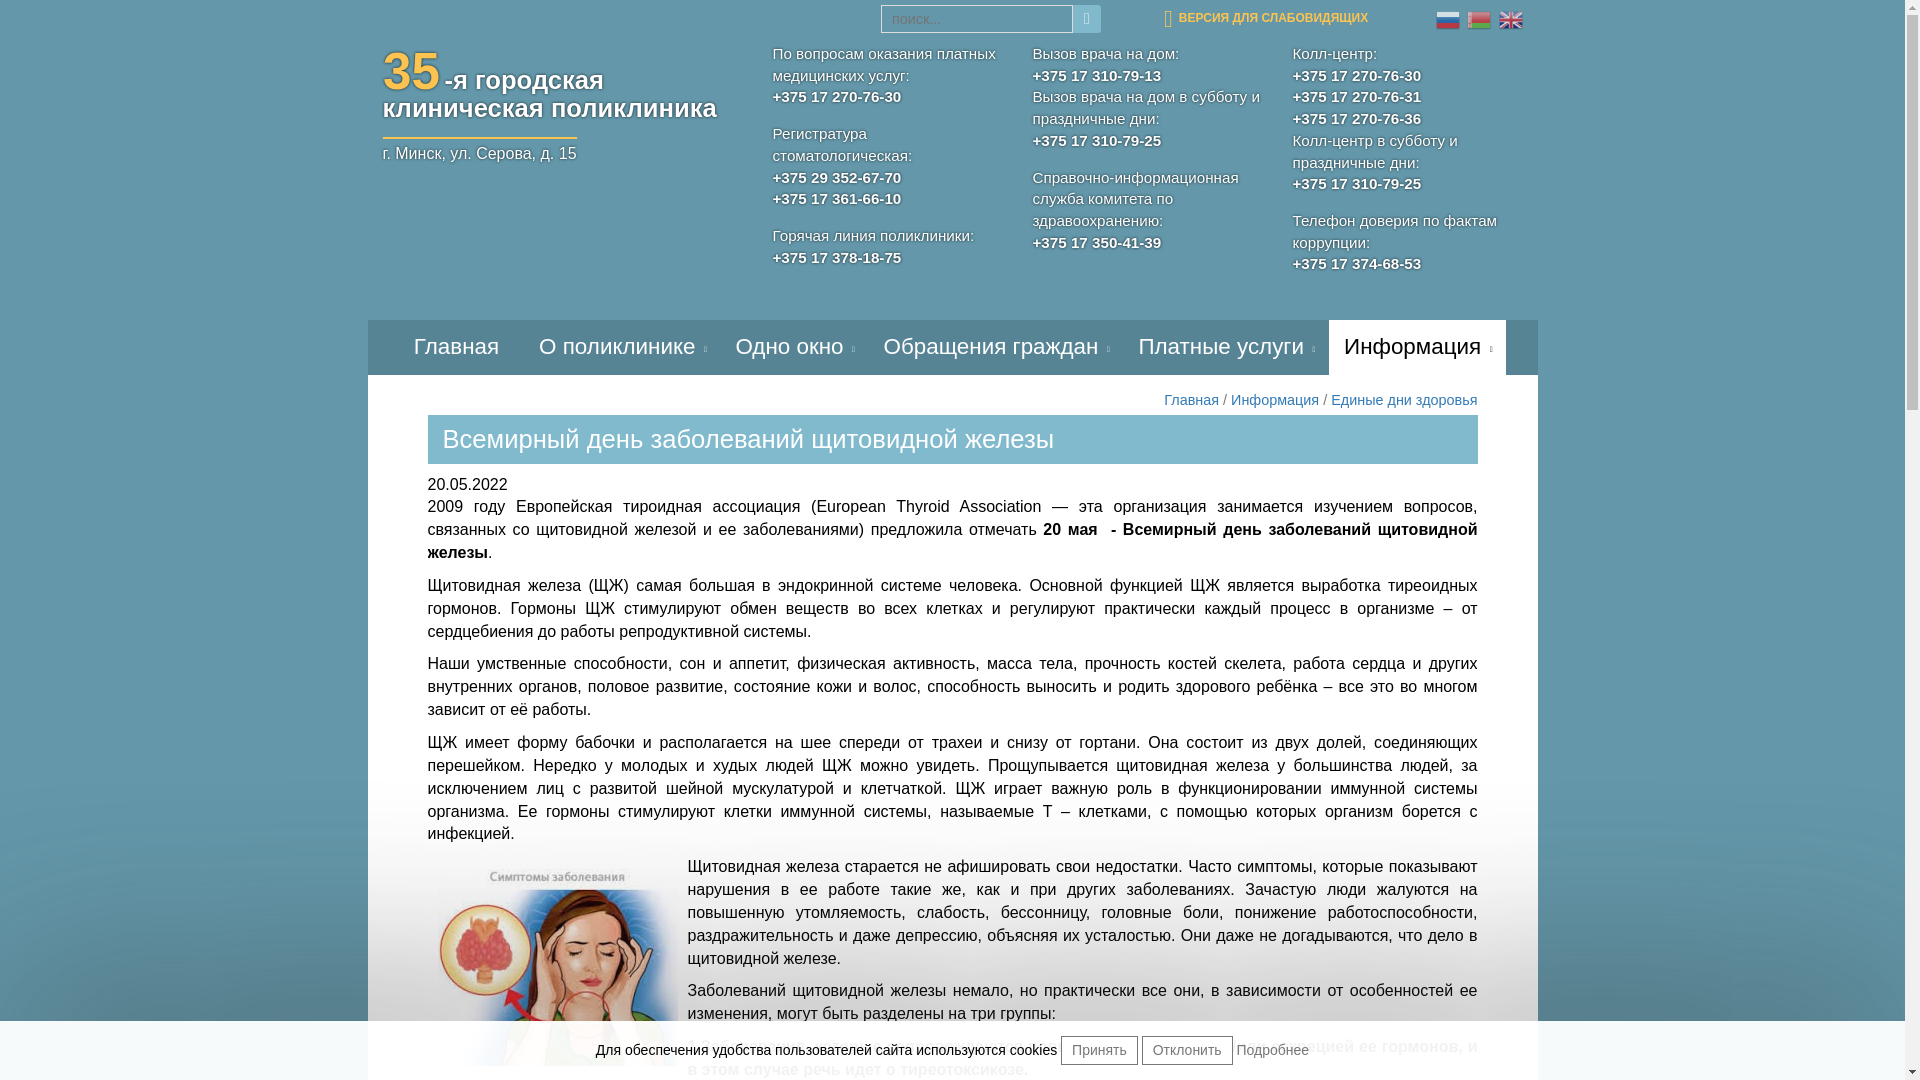  What do you see at coordinates (1407, 119) in the screenshot?
I see `+375 17 270-76-36` at bounding box center [1407, 119].